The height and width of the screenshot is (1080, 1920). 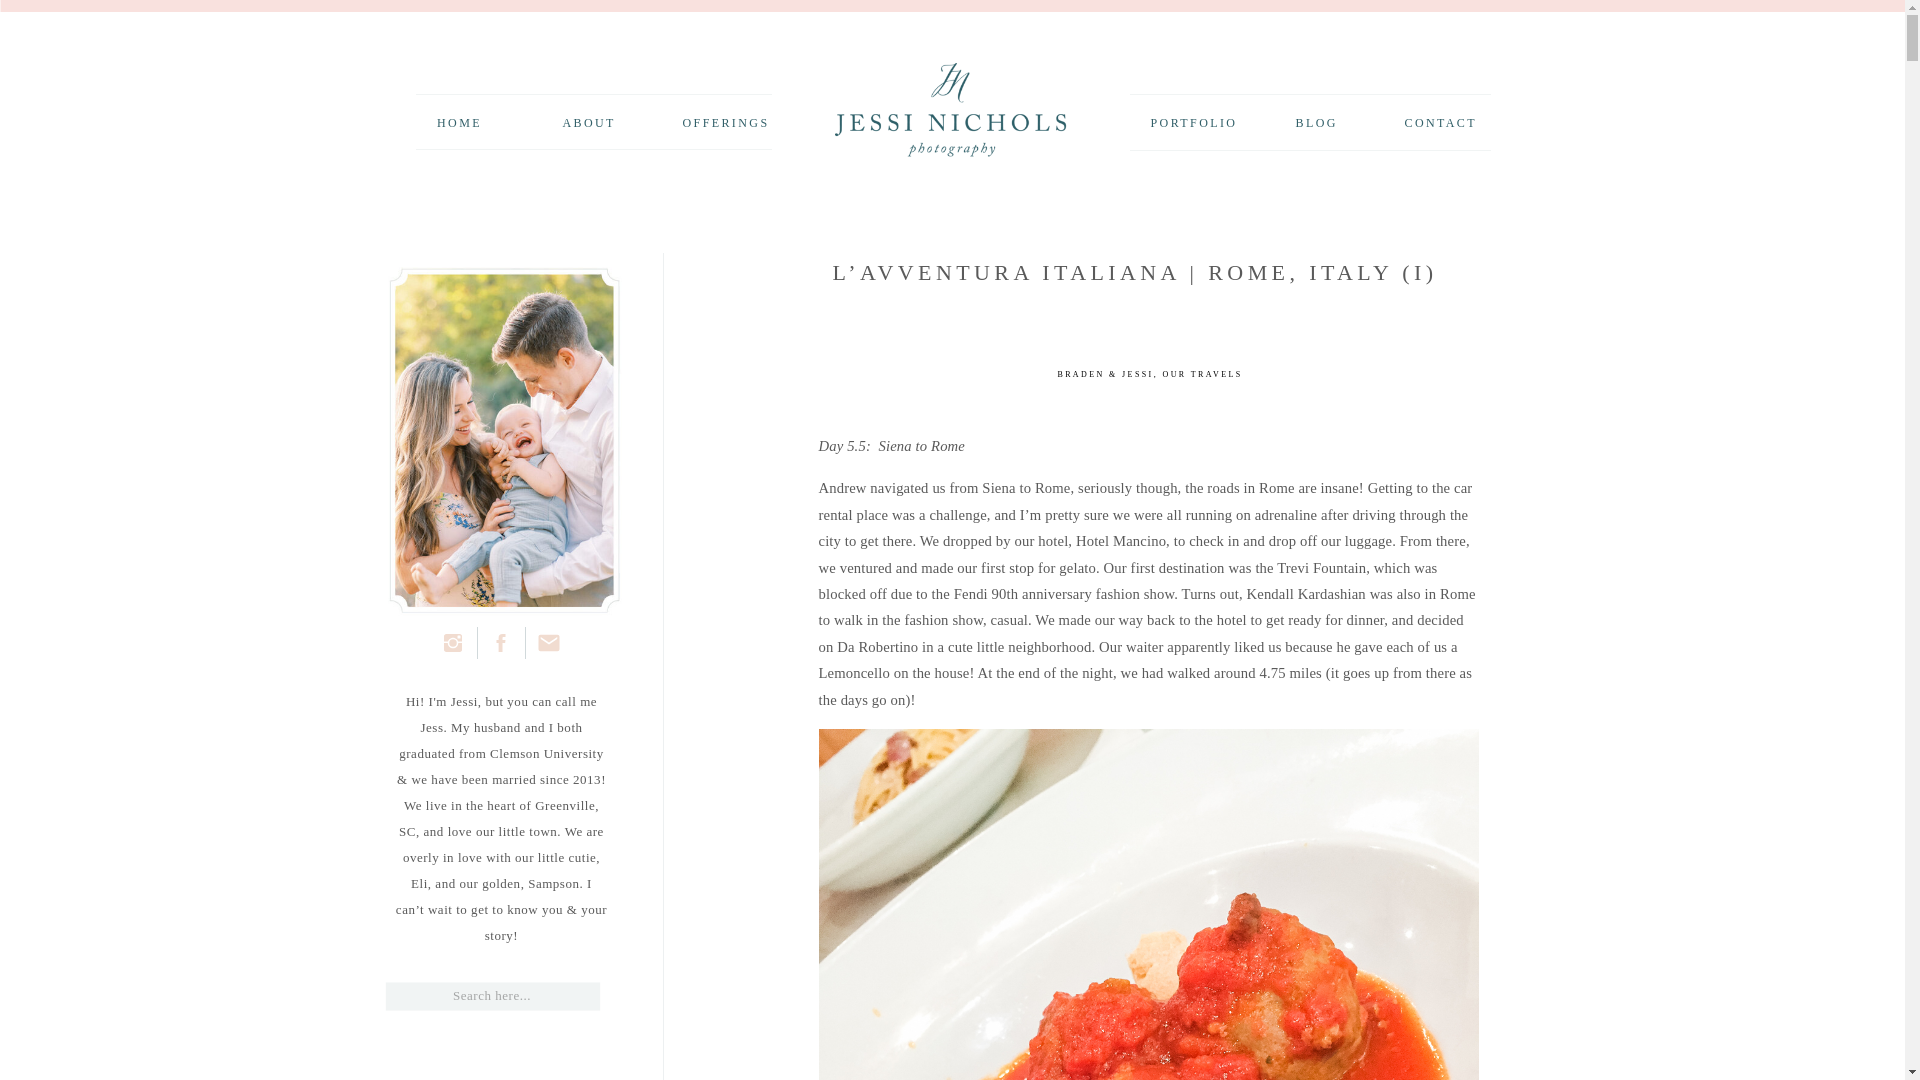 What do you see at coordinates (1202, 374) in the screenshot?
I see `OUR TRAVELS` at bounding box center [1202, 374].